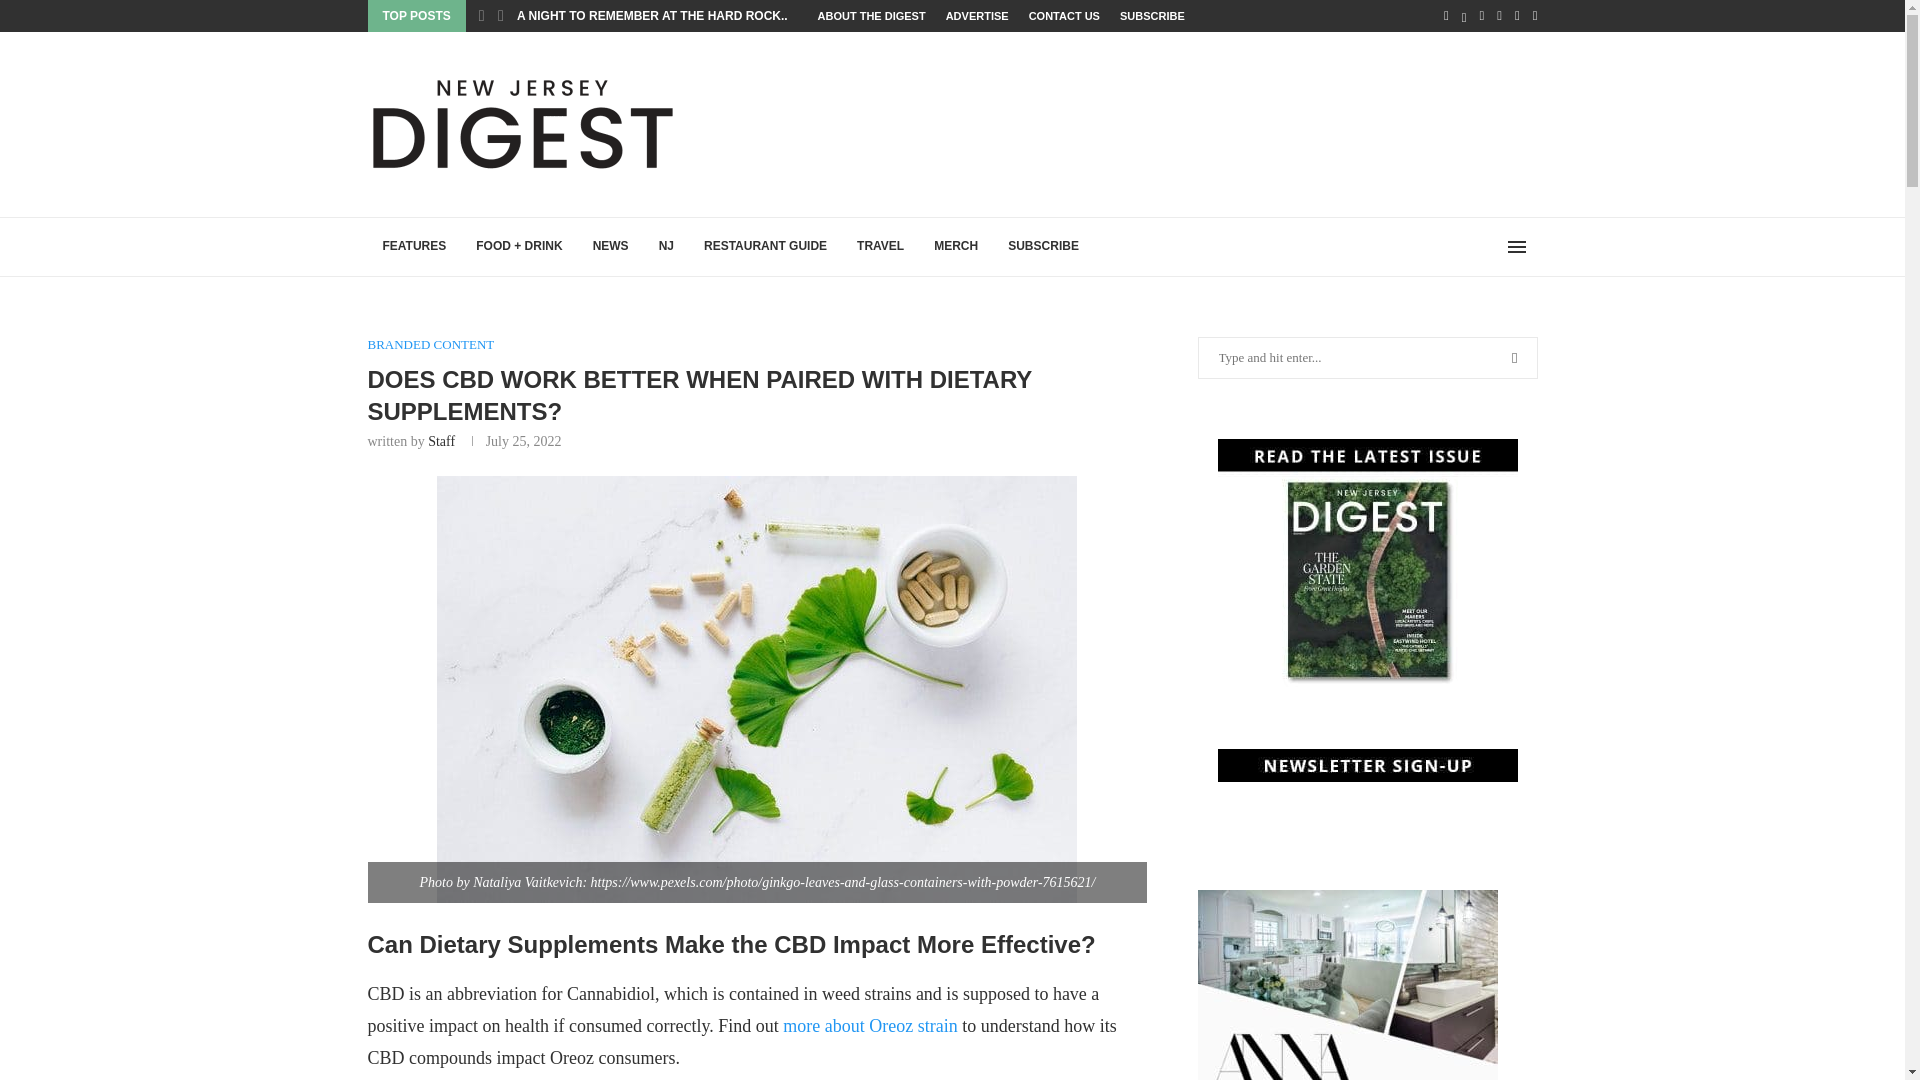 This screenshot has height=1080, width=1920. I want to click on SUBSCRIBE, so click(1152, 16).